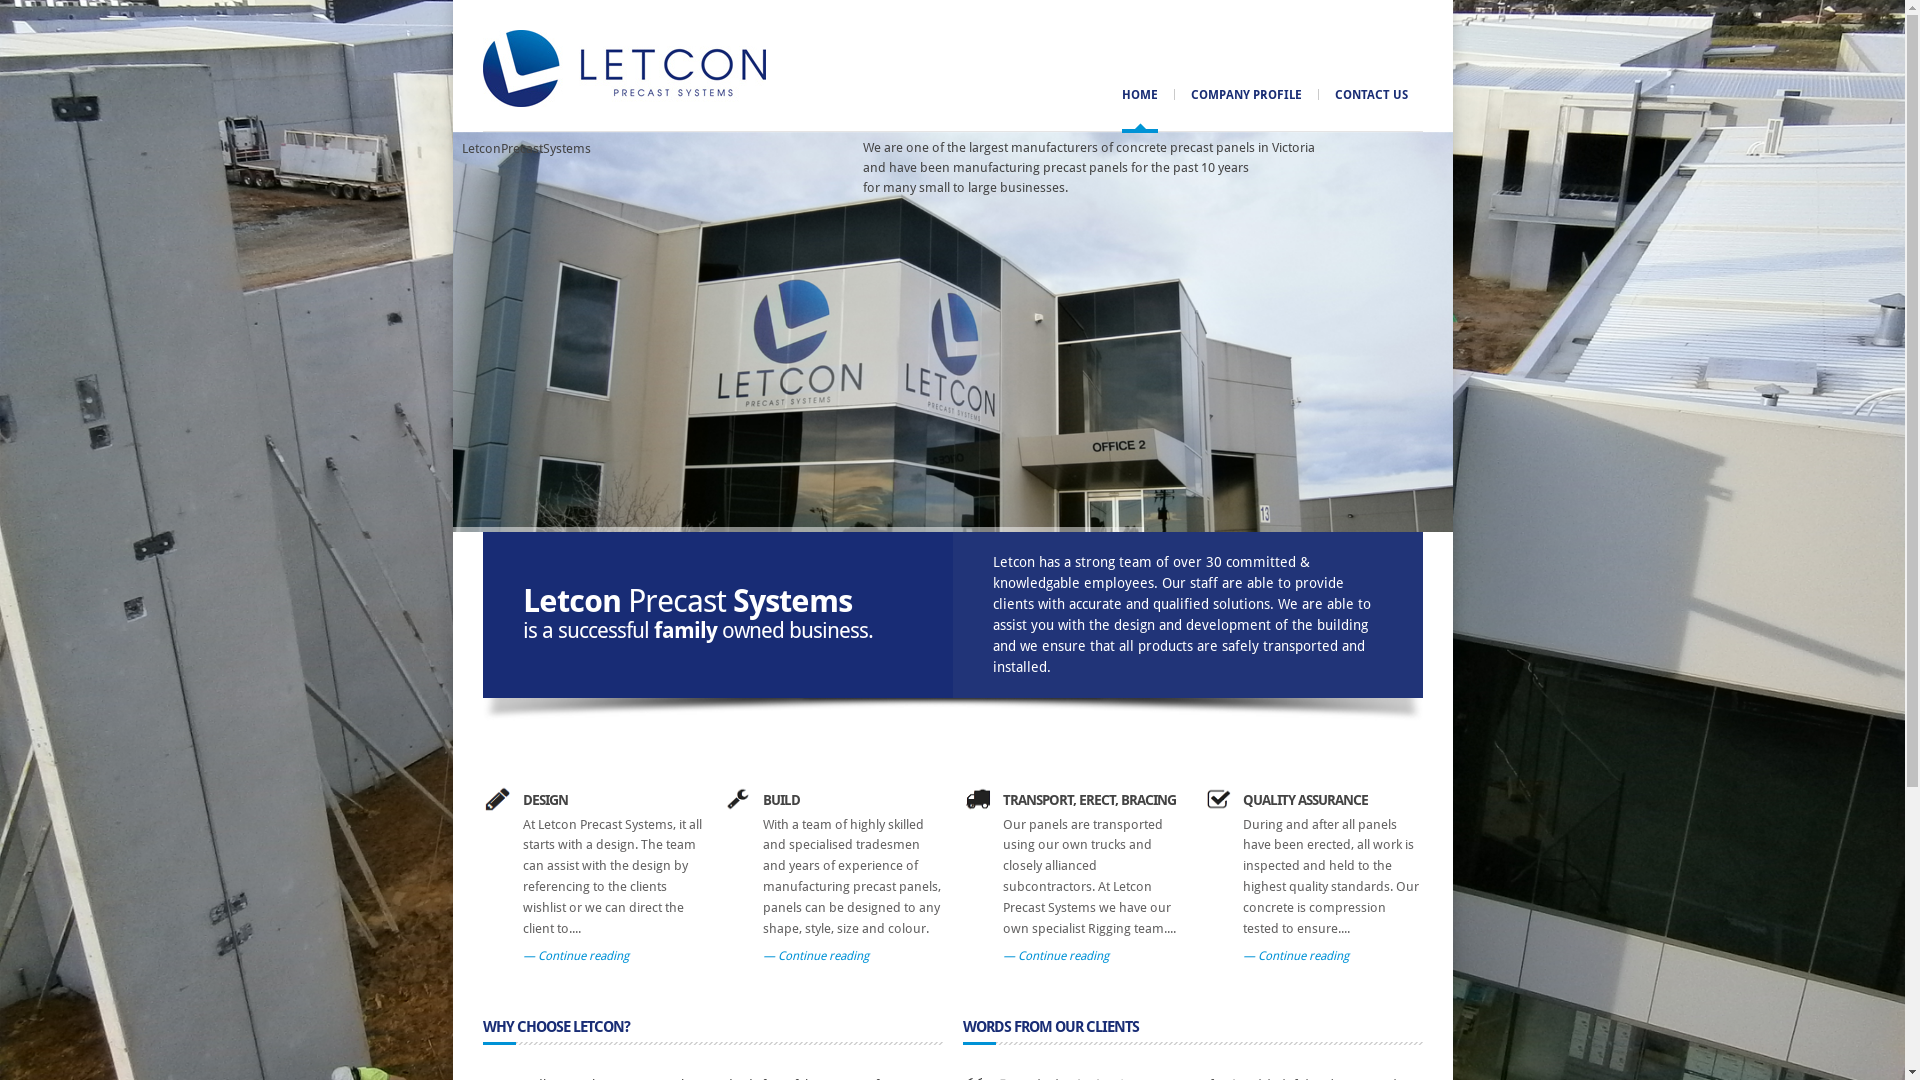 The width and height of the screenshot is (1920, 1080). Describe the element at coordinates (1295, 956) in the screenshot. I see `Continue reading` at that location.